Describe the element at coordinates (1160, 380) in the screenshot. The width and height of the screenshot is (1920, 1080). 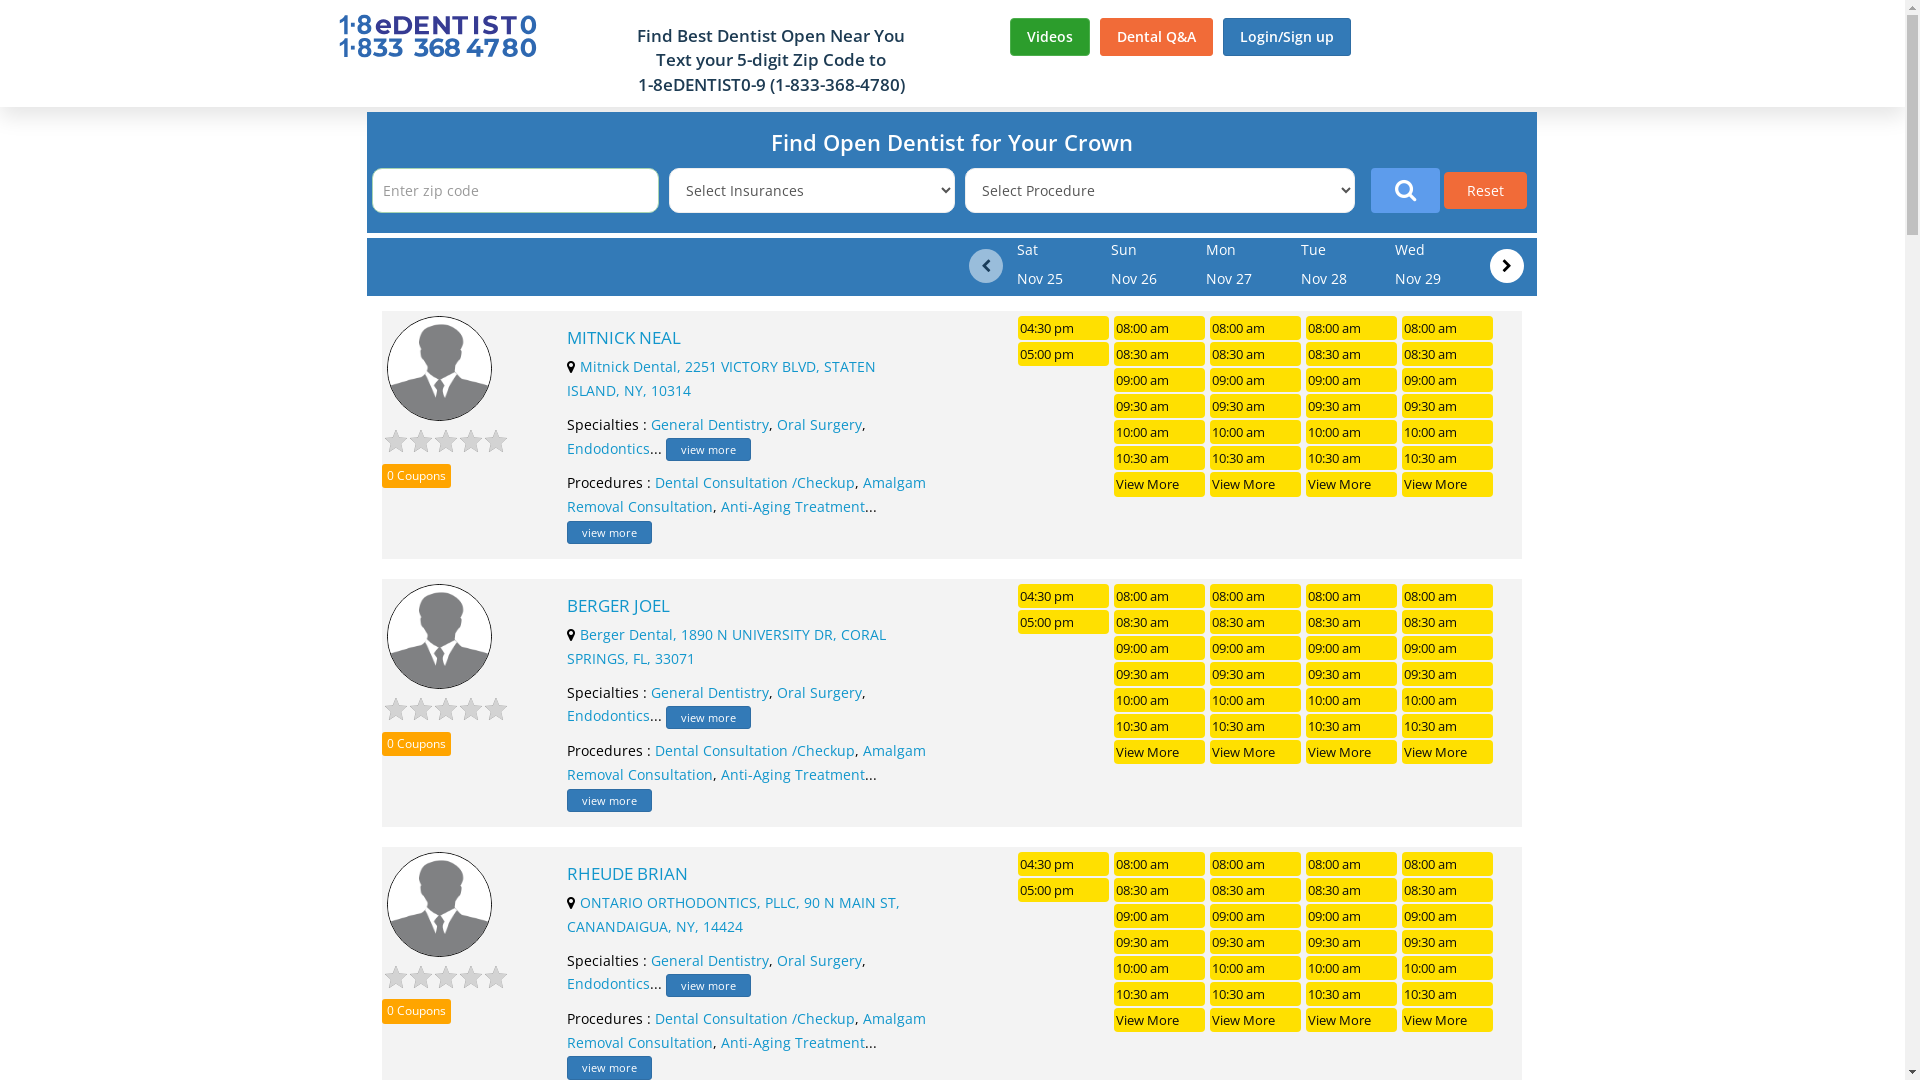
I see `09:00 am` at that location.